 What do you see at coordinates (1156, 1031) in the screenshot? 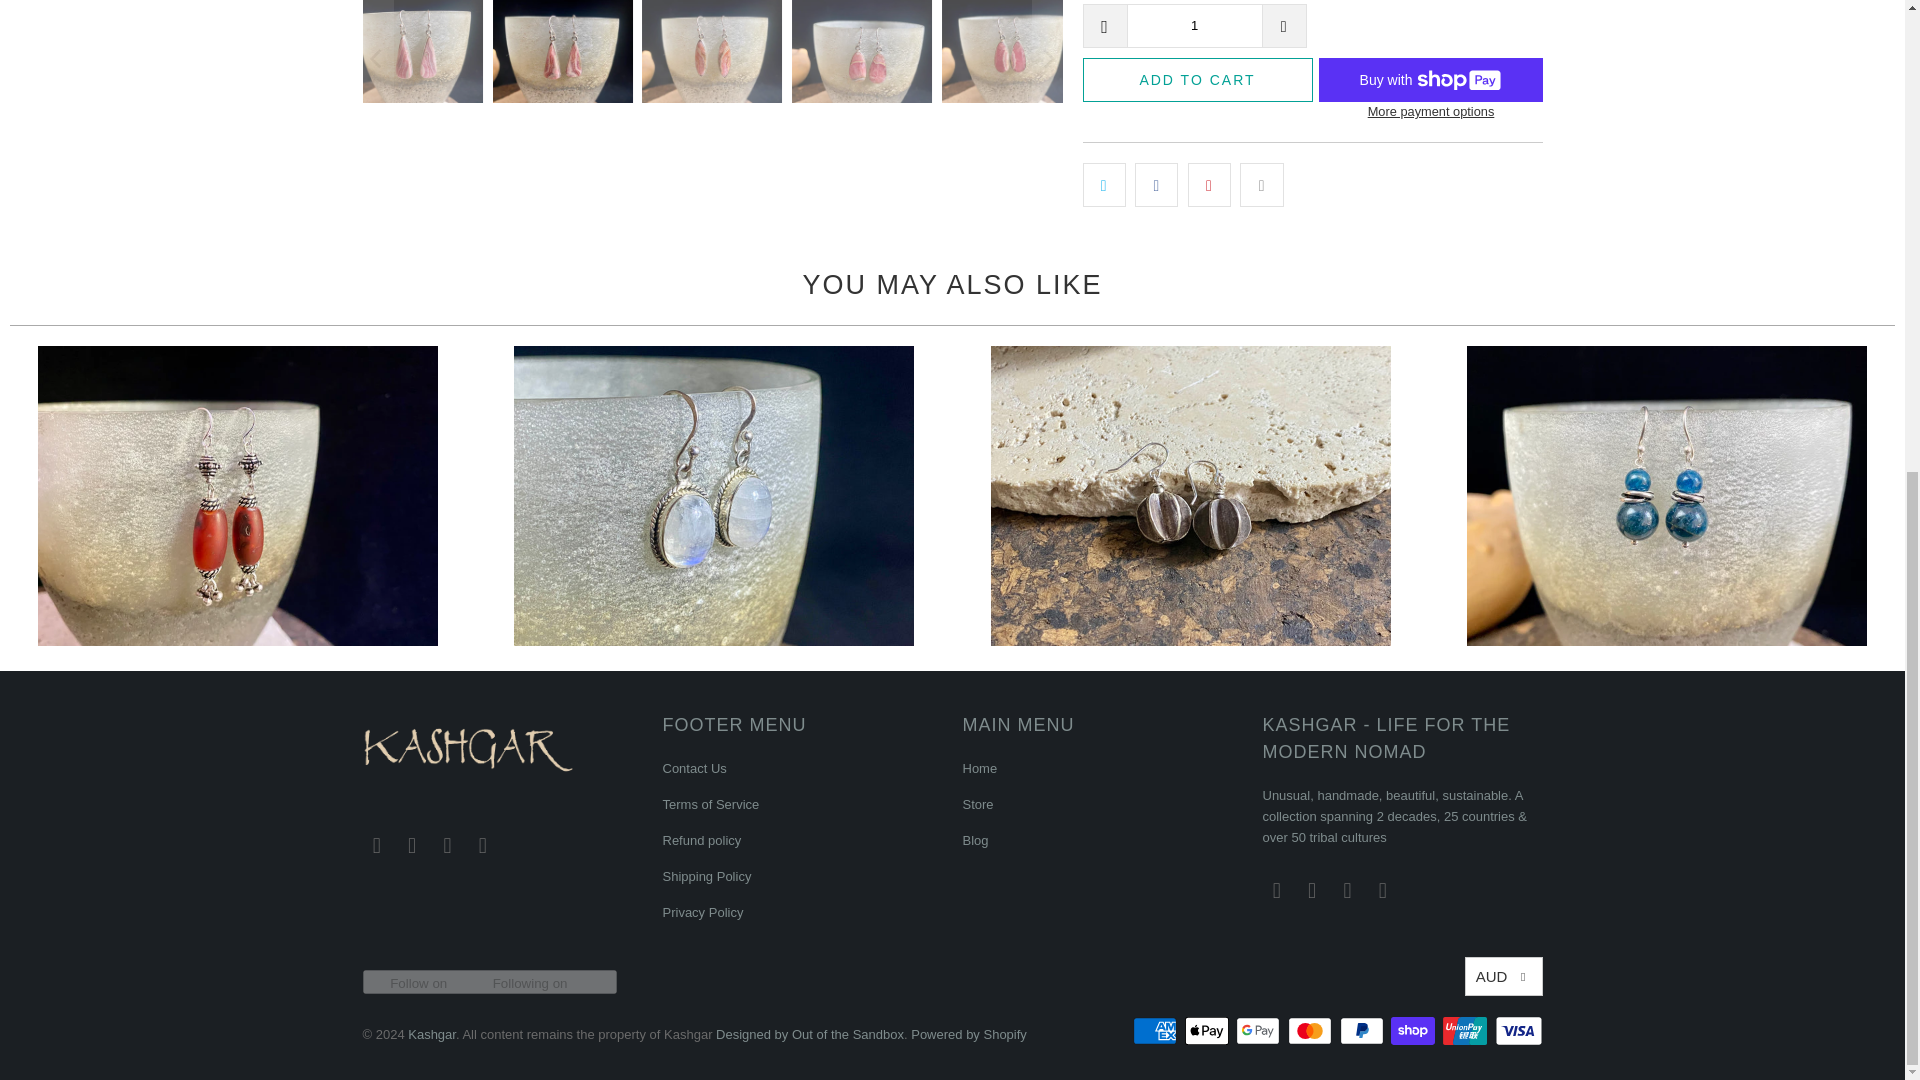
I see `American Express` at bounding box center [1156, 1031].